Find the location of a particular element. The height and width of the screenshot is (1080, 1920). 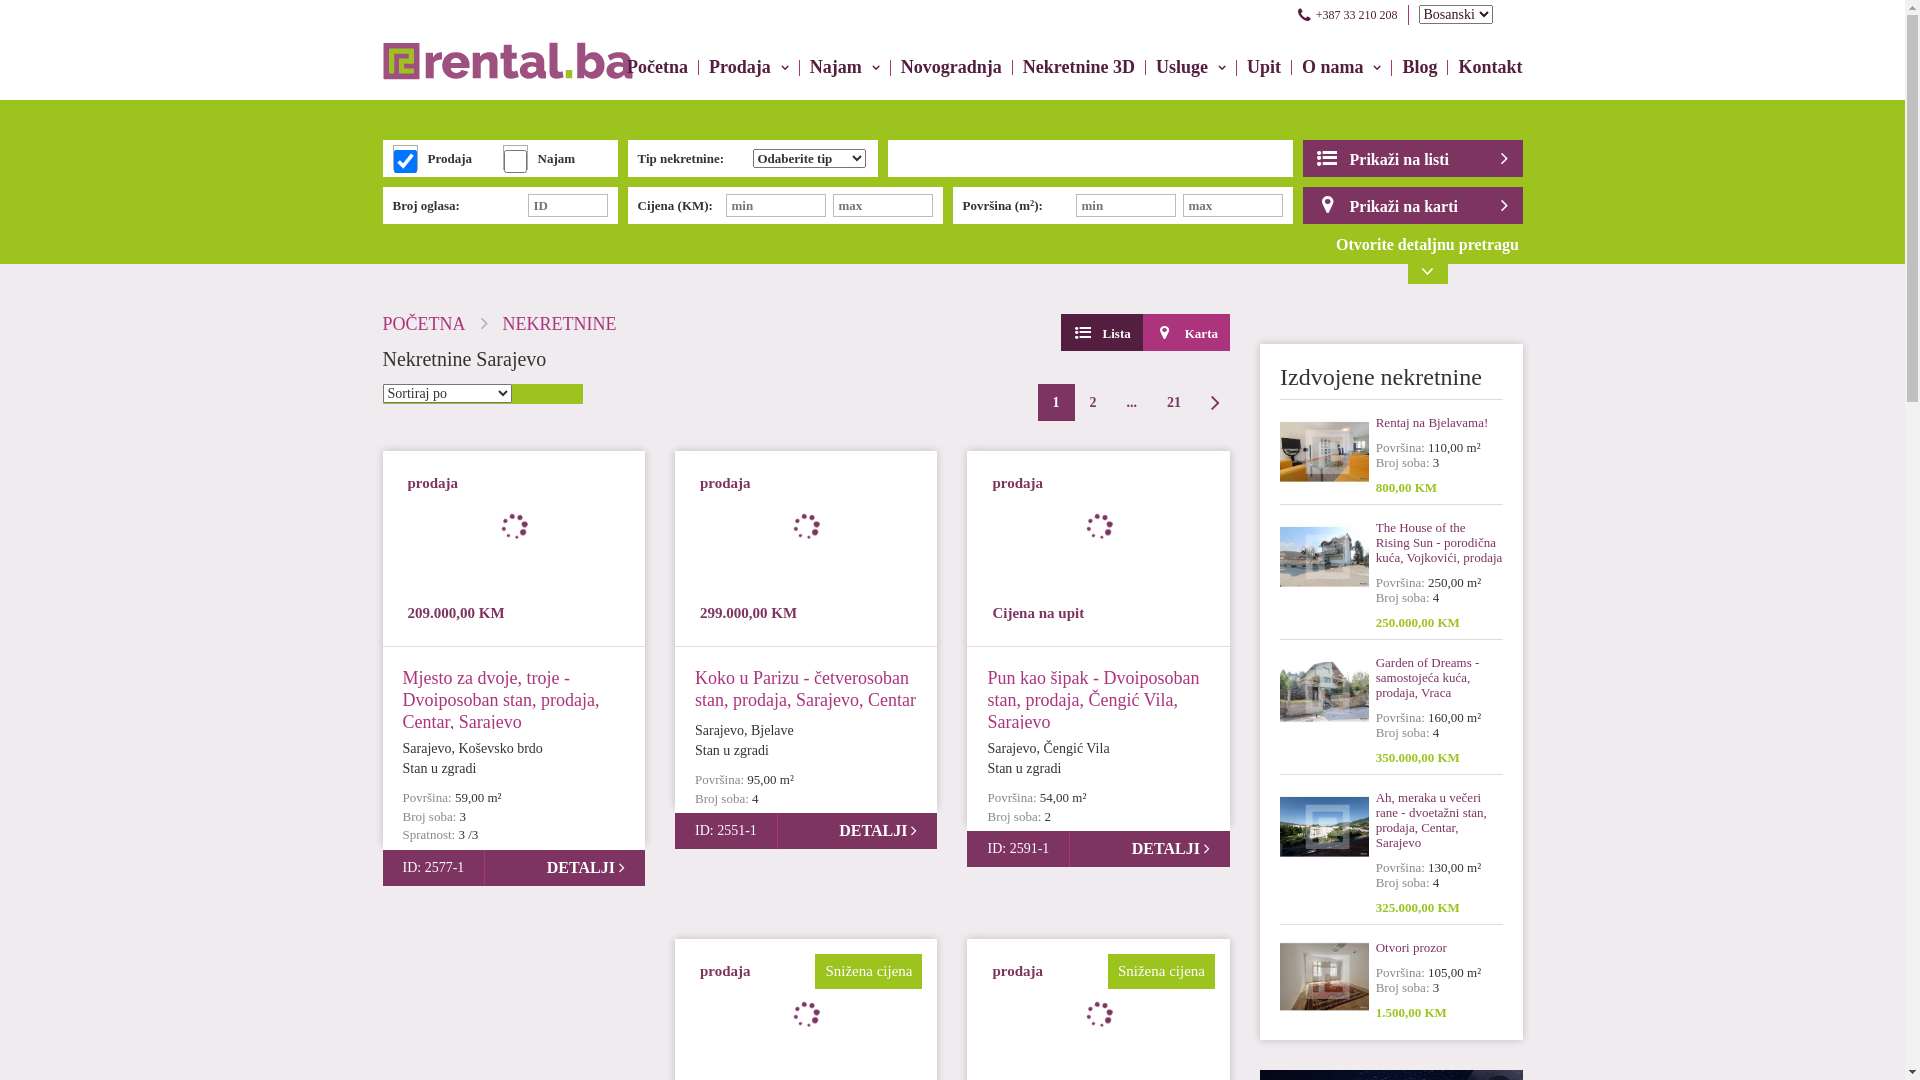

+387 33 210 208 is located at coordinates (1348, 15).